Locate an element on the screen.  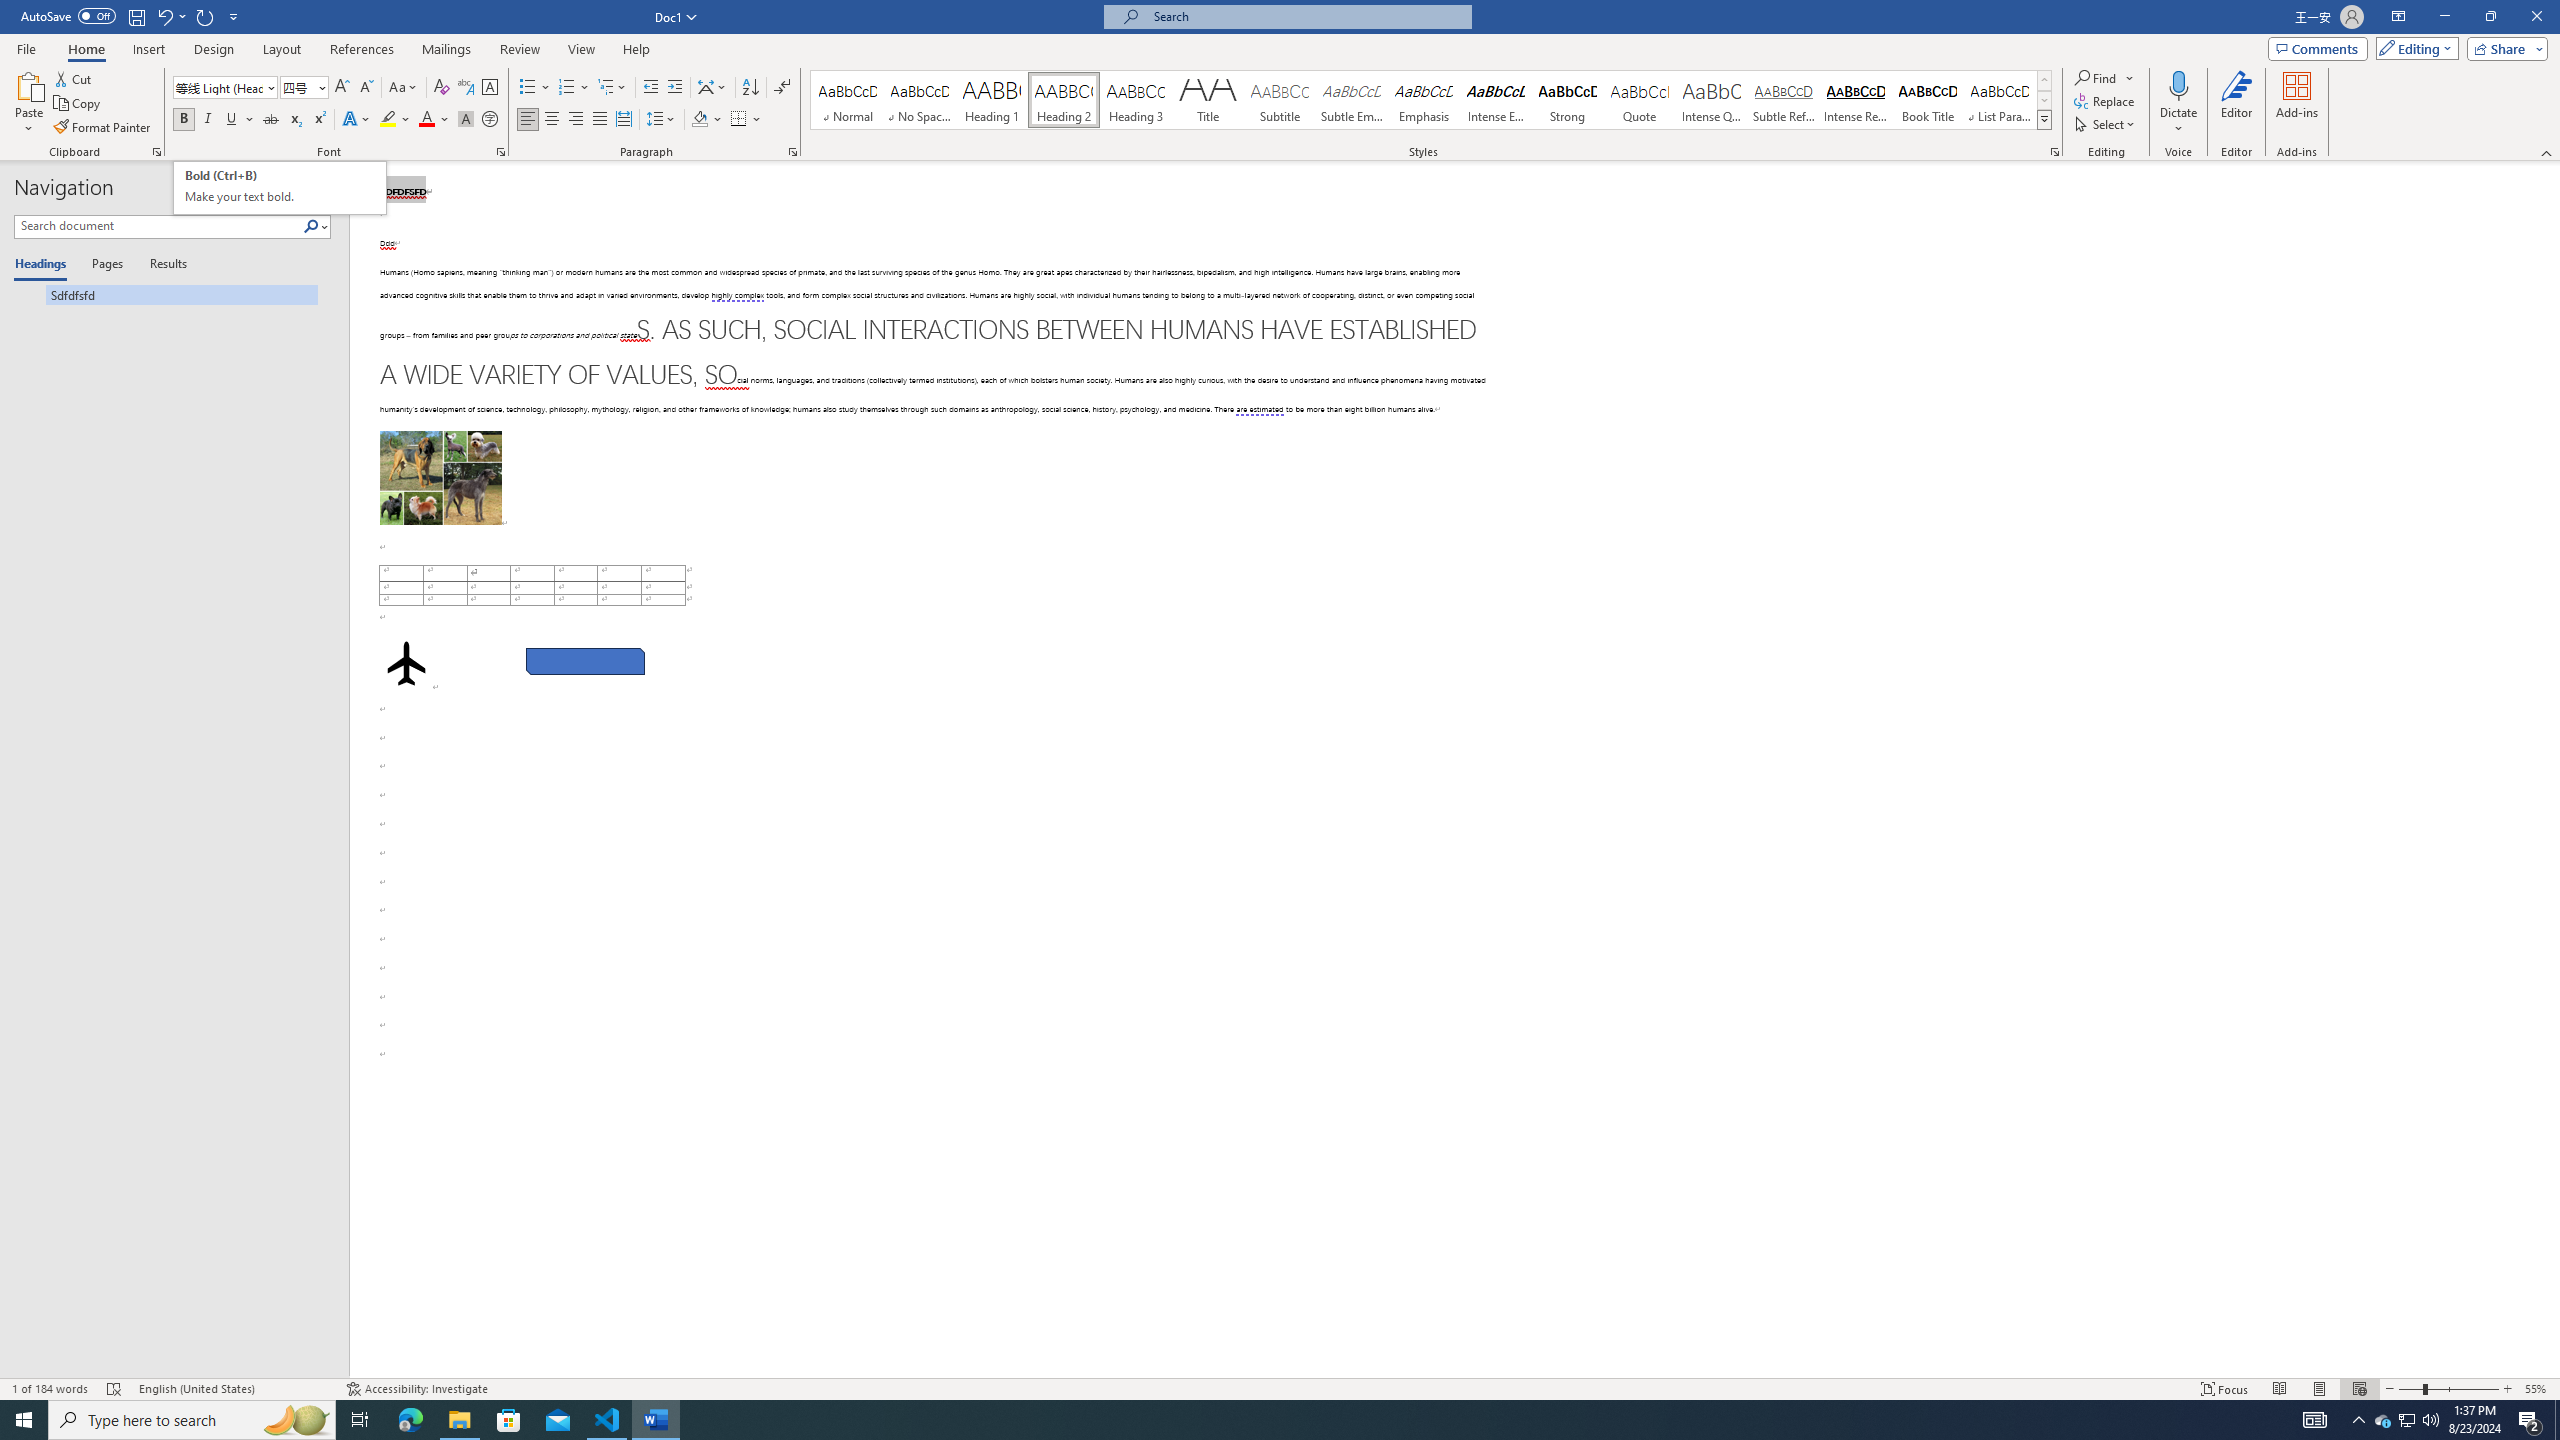
Share is located at coordinates (2504, 48).